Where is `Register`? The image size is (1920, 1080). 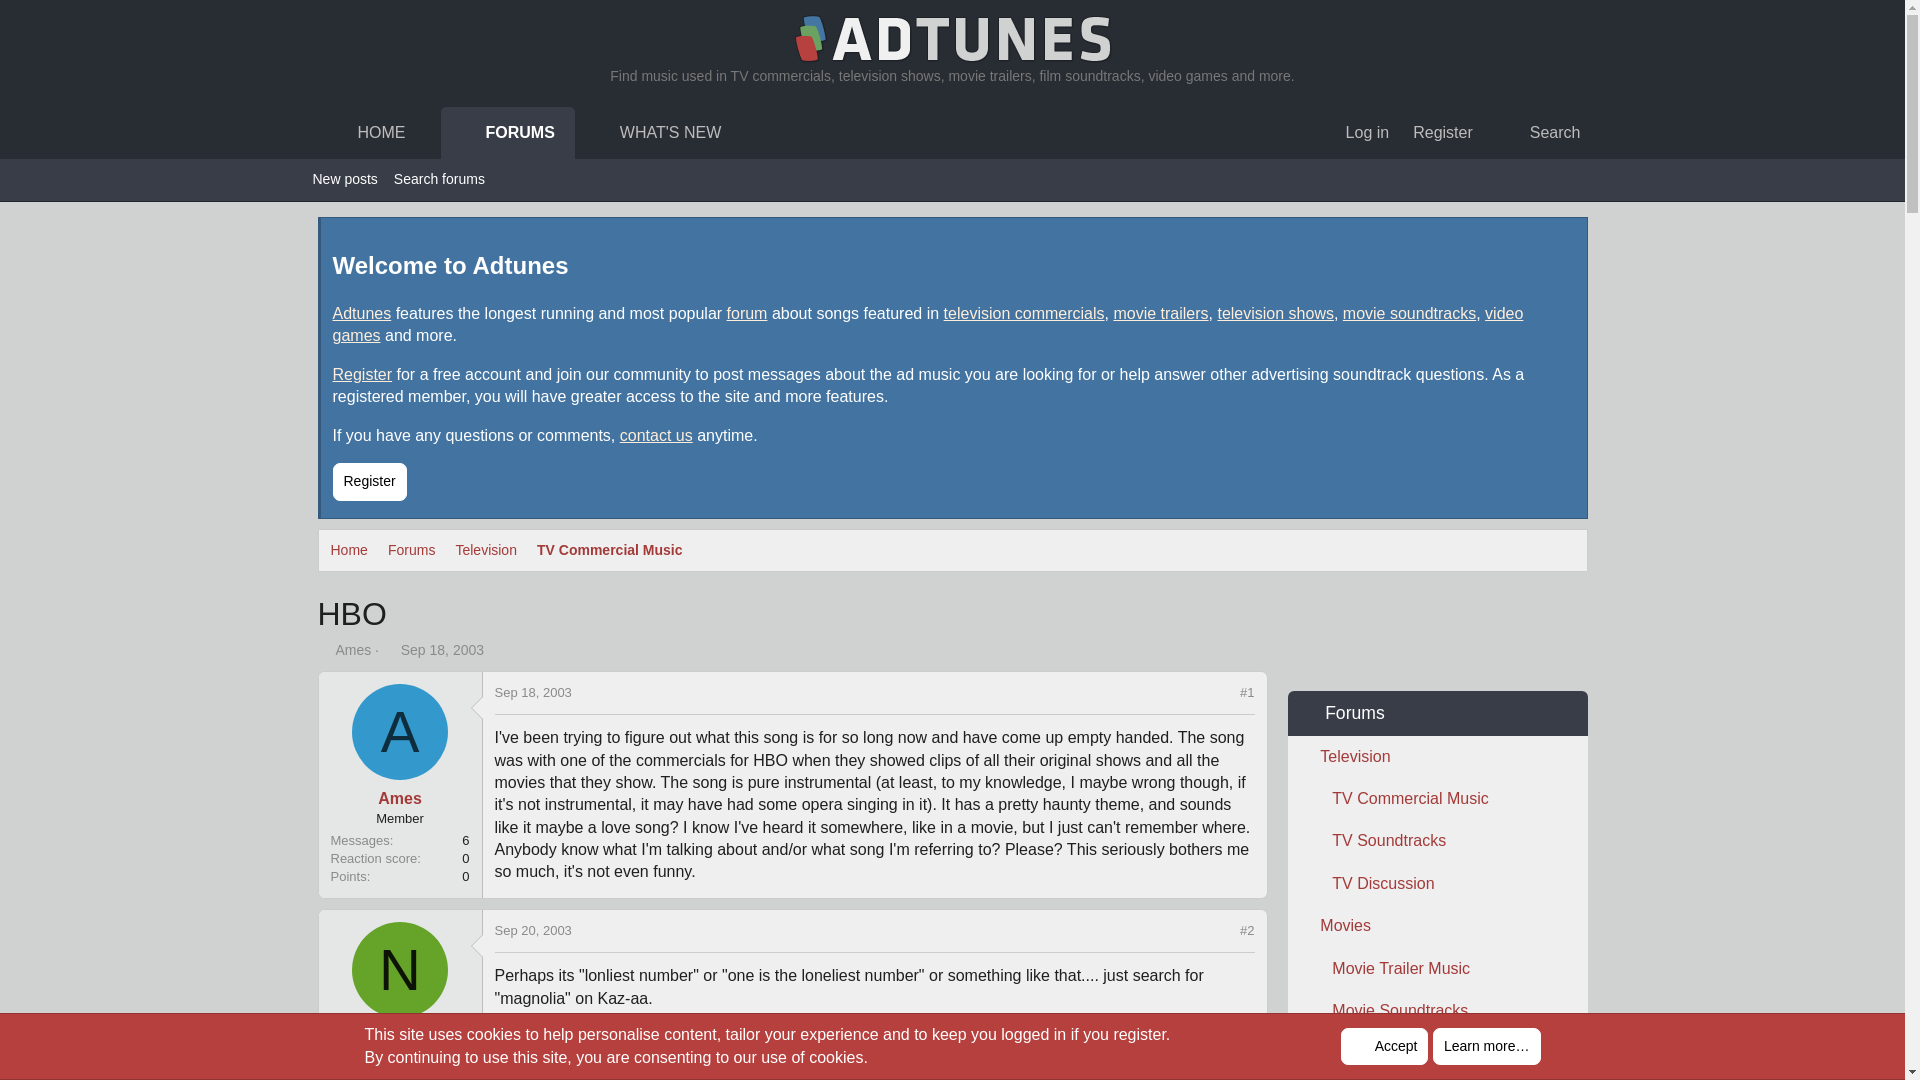
Register is located at coordinates (359, 132).